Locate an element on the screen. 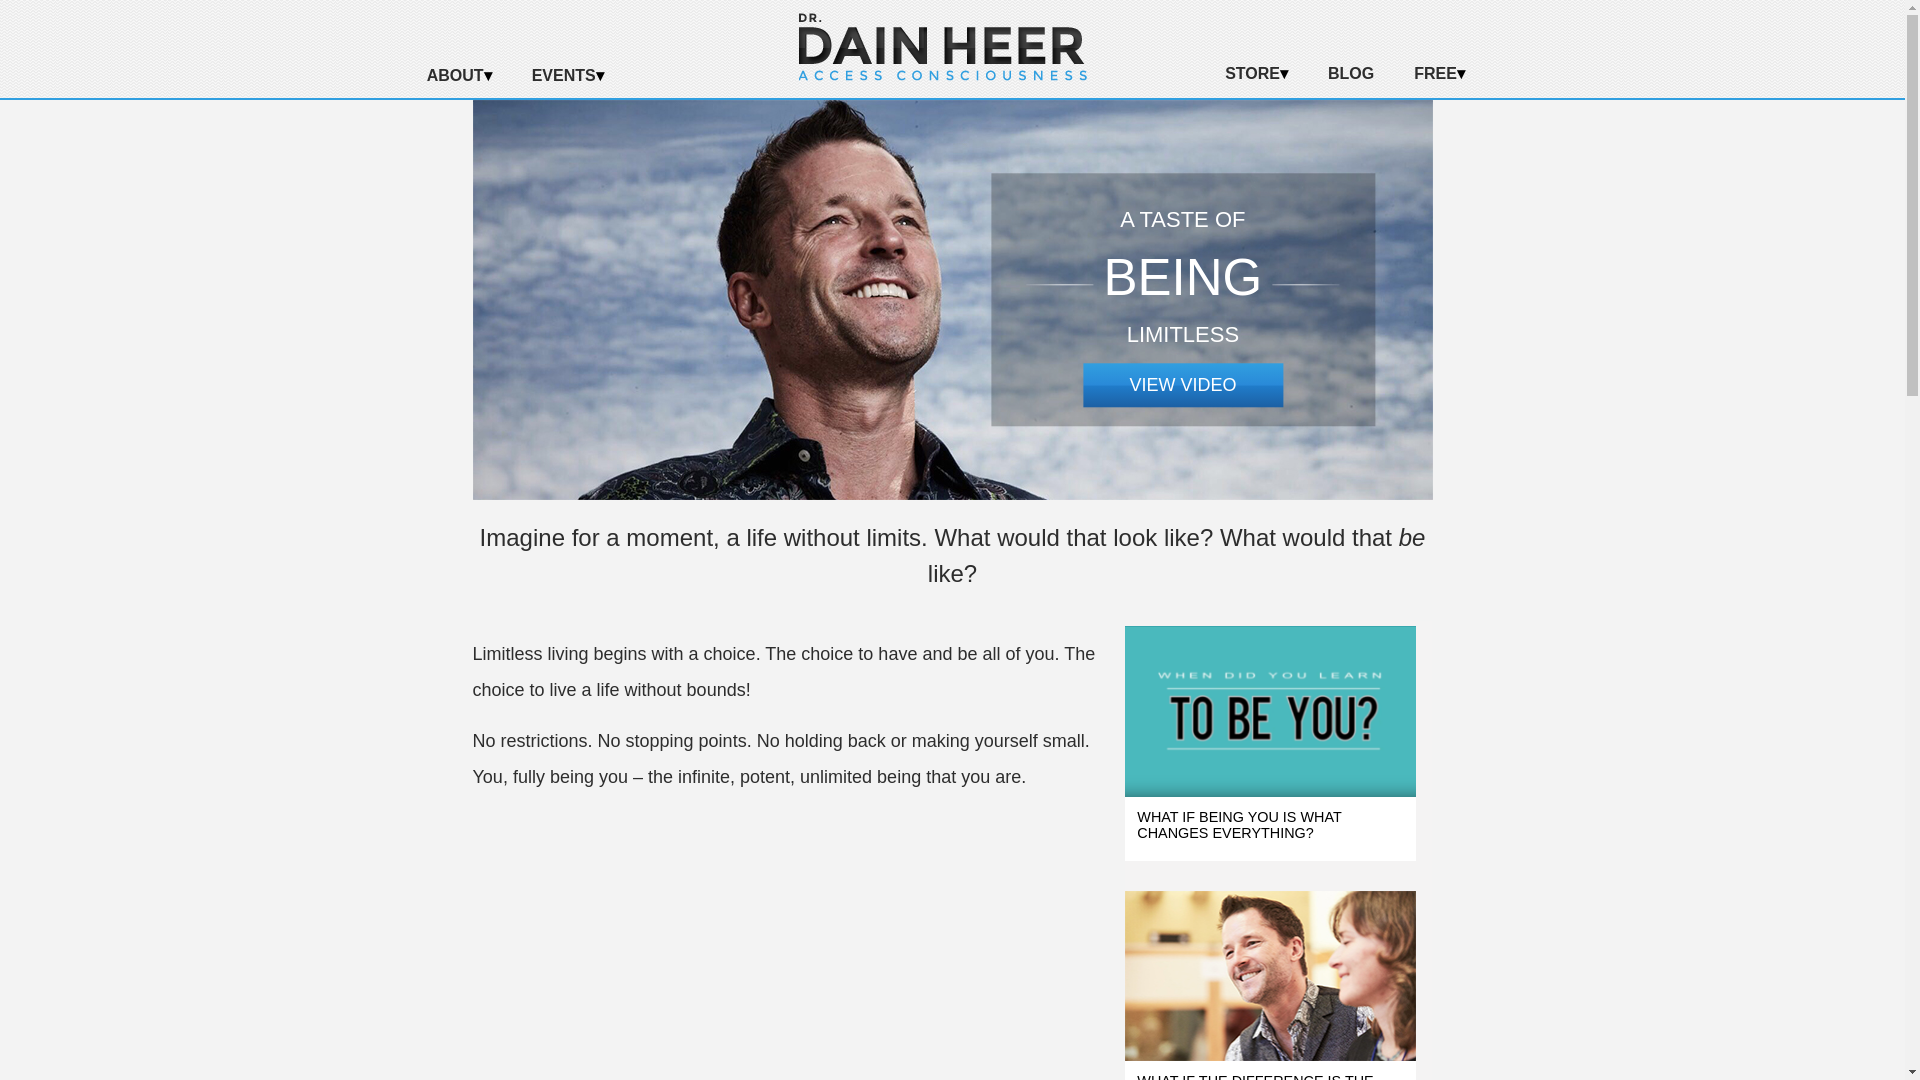 The image size is (1920, 1080). STORE is located at coordinates (1256, 74).